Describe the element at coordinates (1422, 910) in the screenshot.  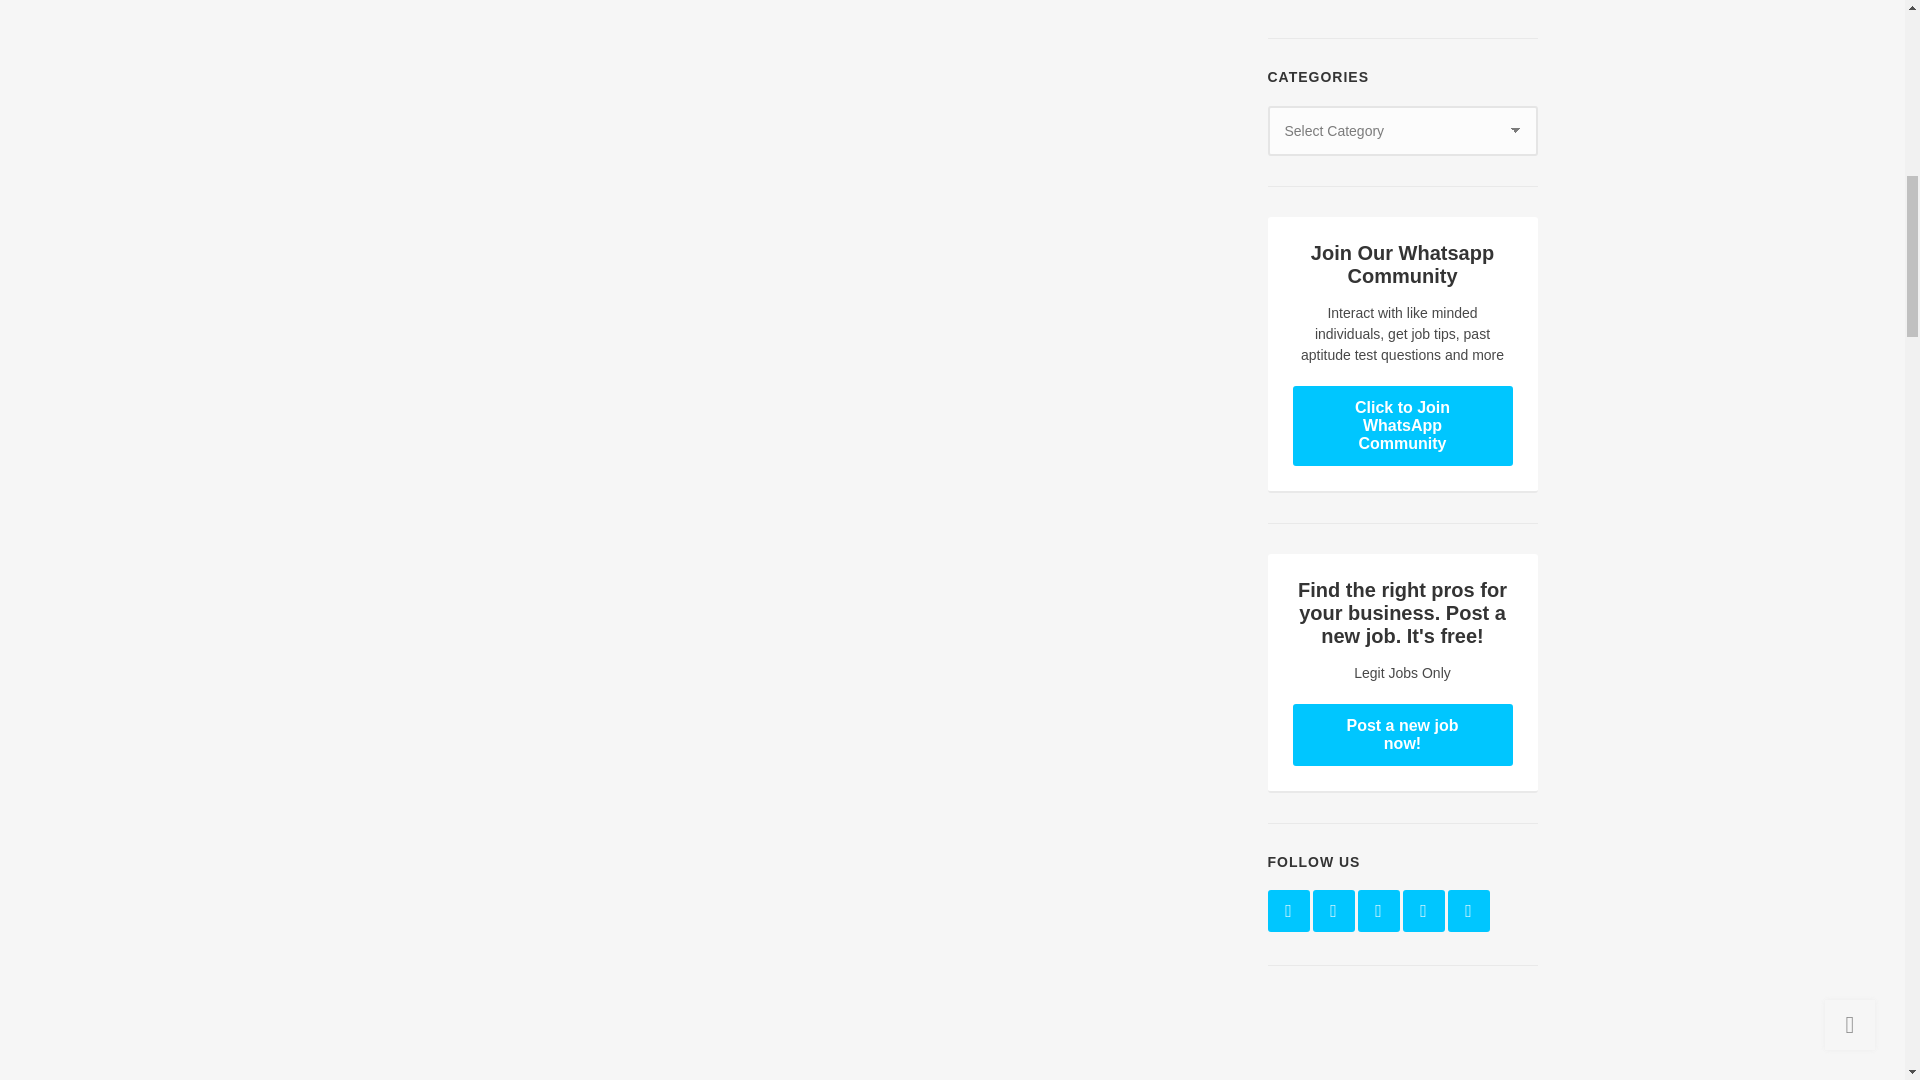
I see `instagram` at that location.